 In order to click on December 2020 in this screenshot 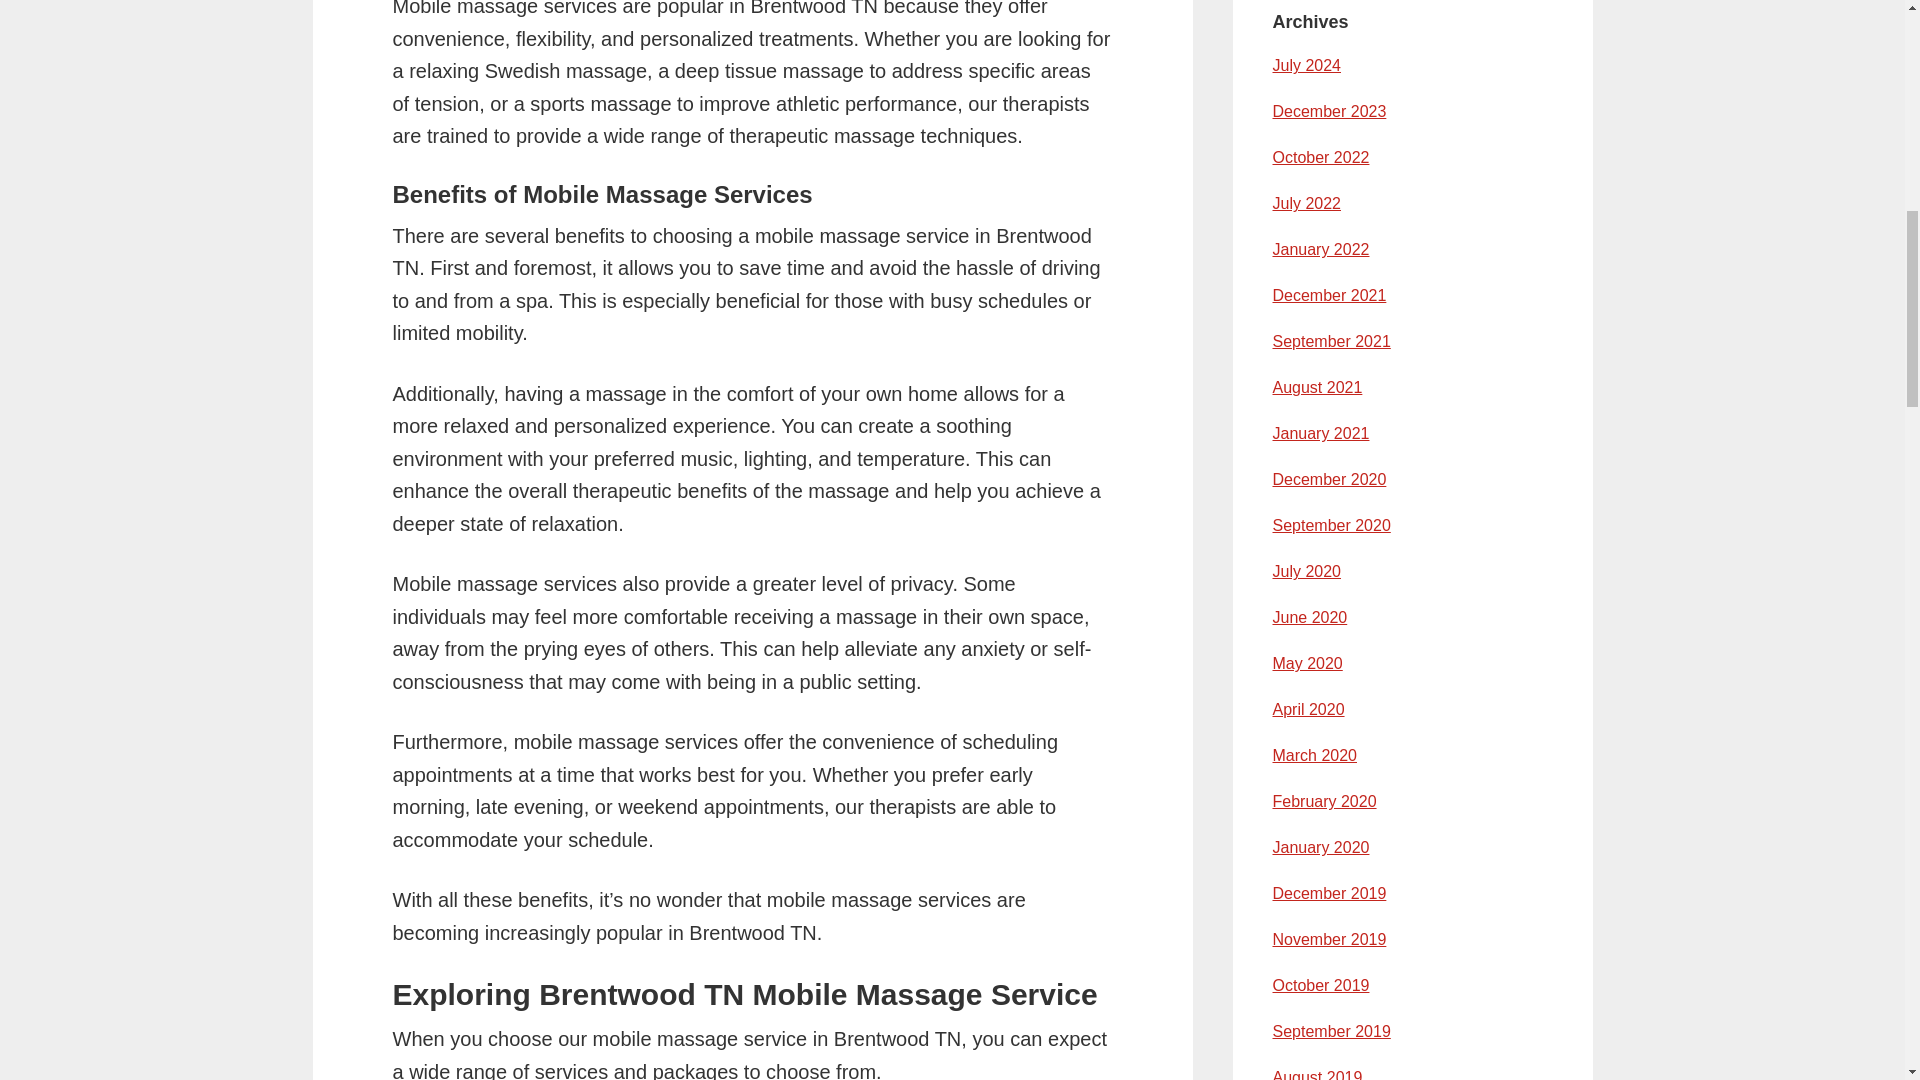, I will do `click(1328, 479)`.